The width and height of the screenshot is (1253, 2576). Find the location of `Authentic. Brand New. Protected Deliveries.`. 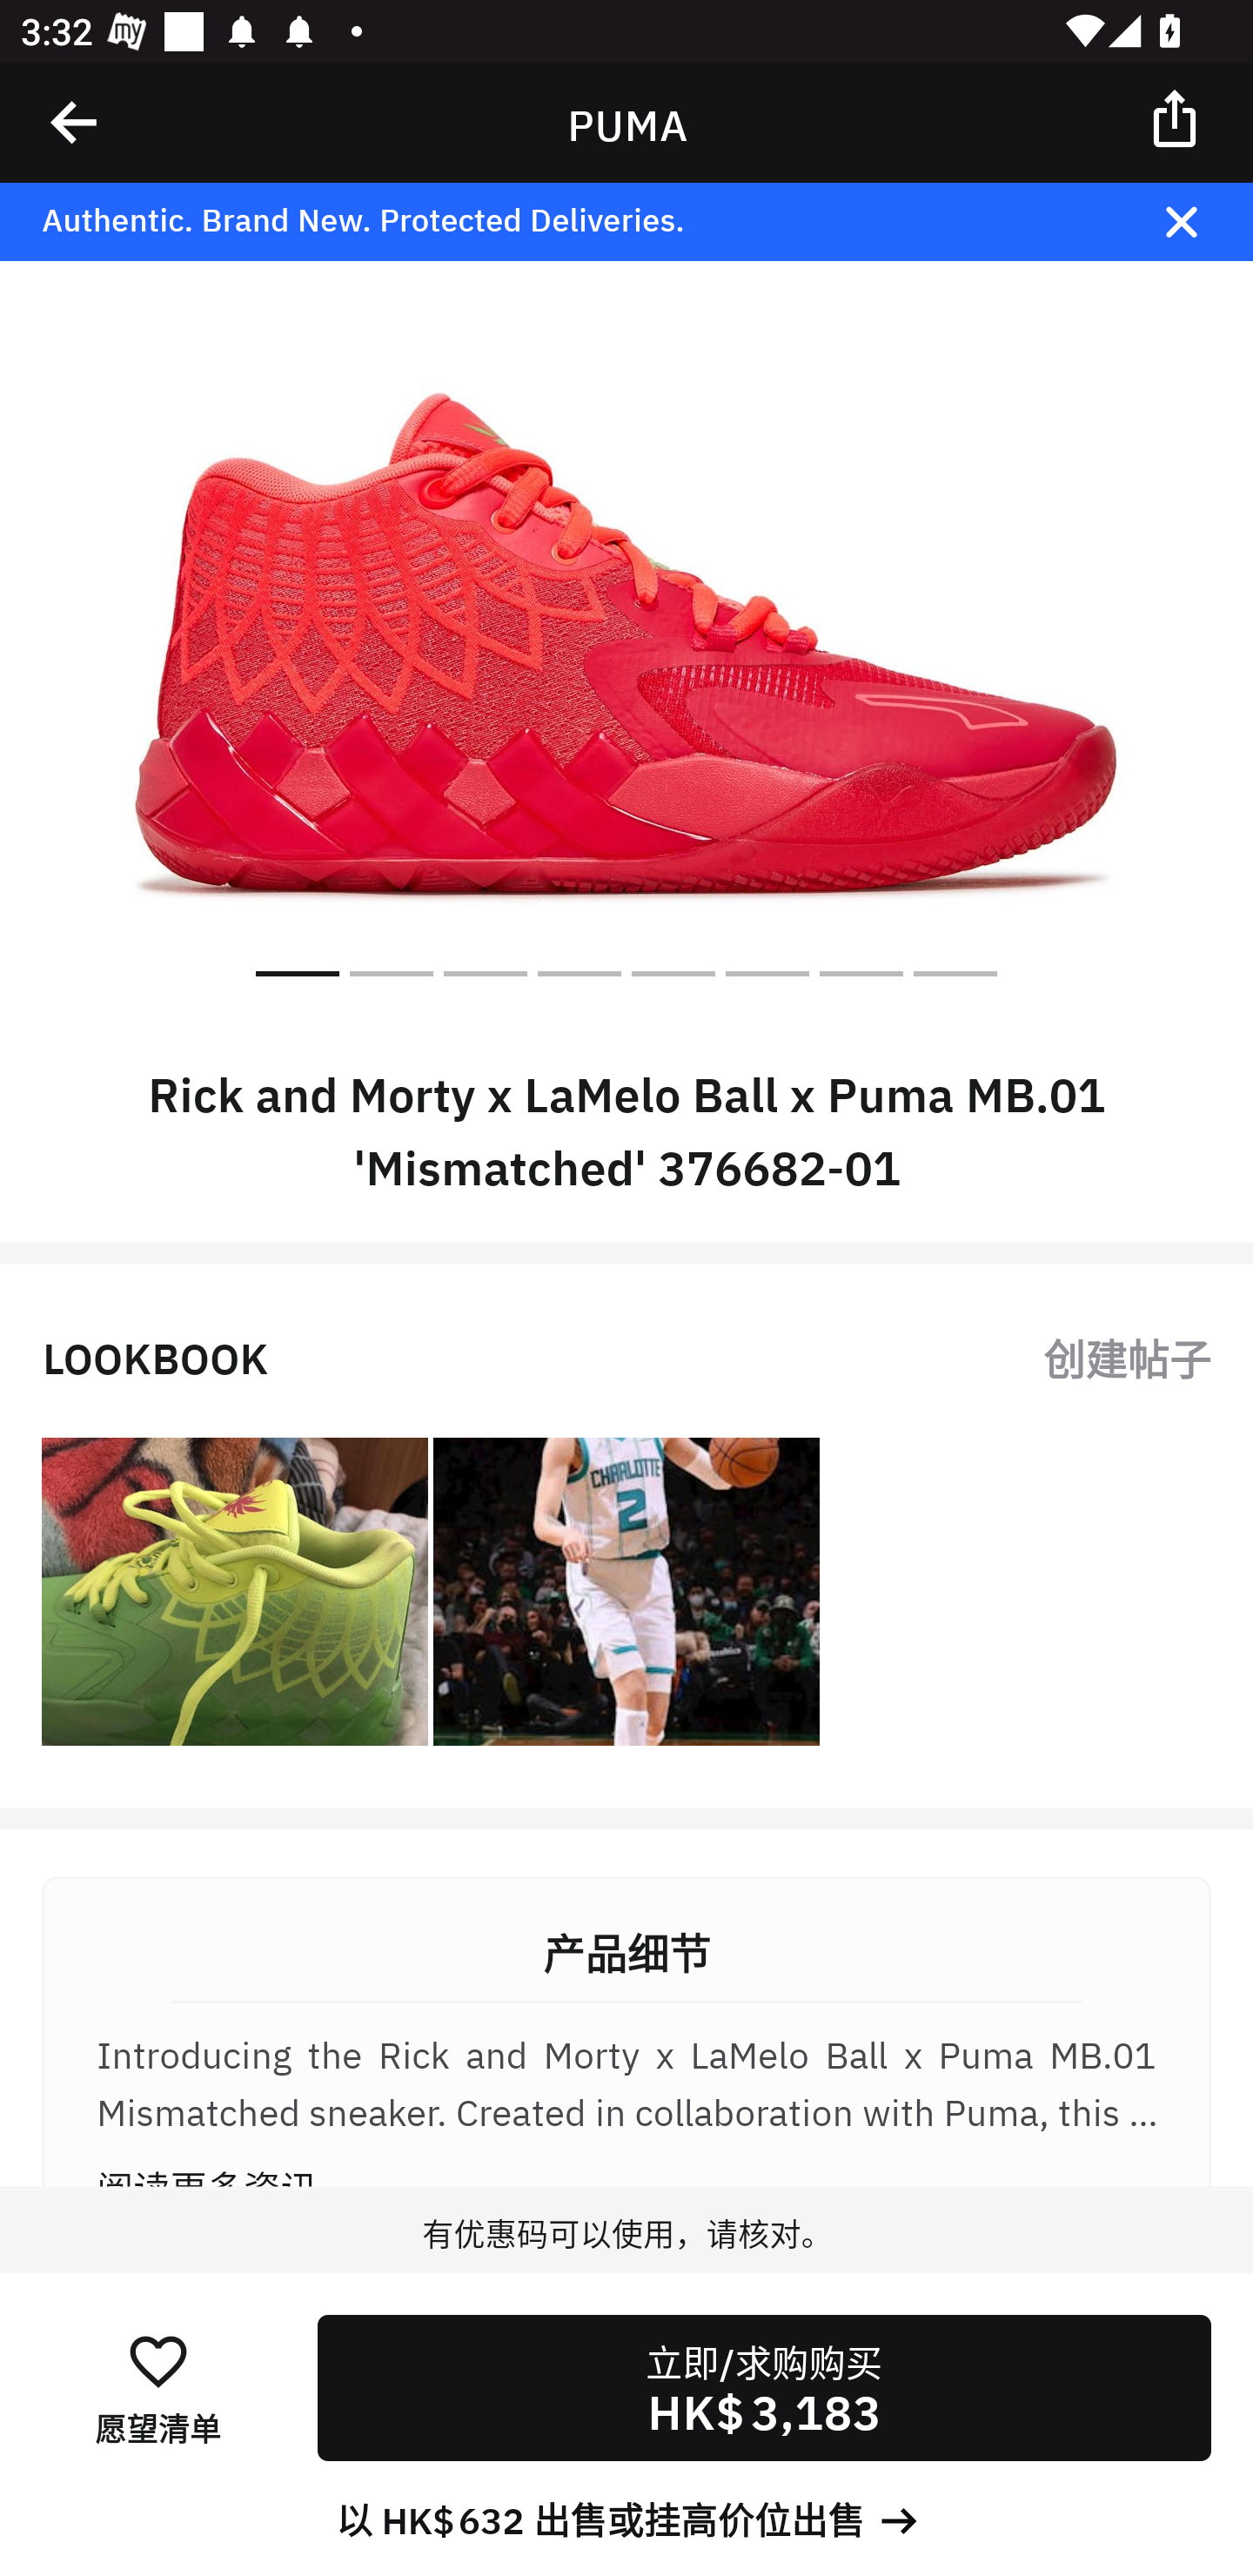

Authentic. Brand New. Protected Deliveries. is located at coordinates (576, 221).